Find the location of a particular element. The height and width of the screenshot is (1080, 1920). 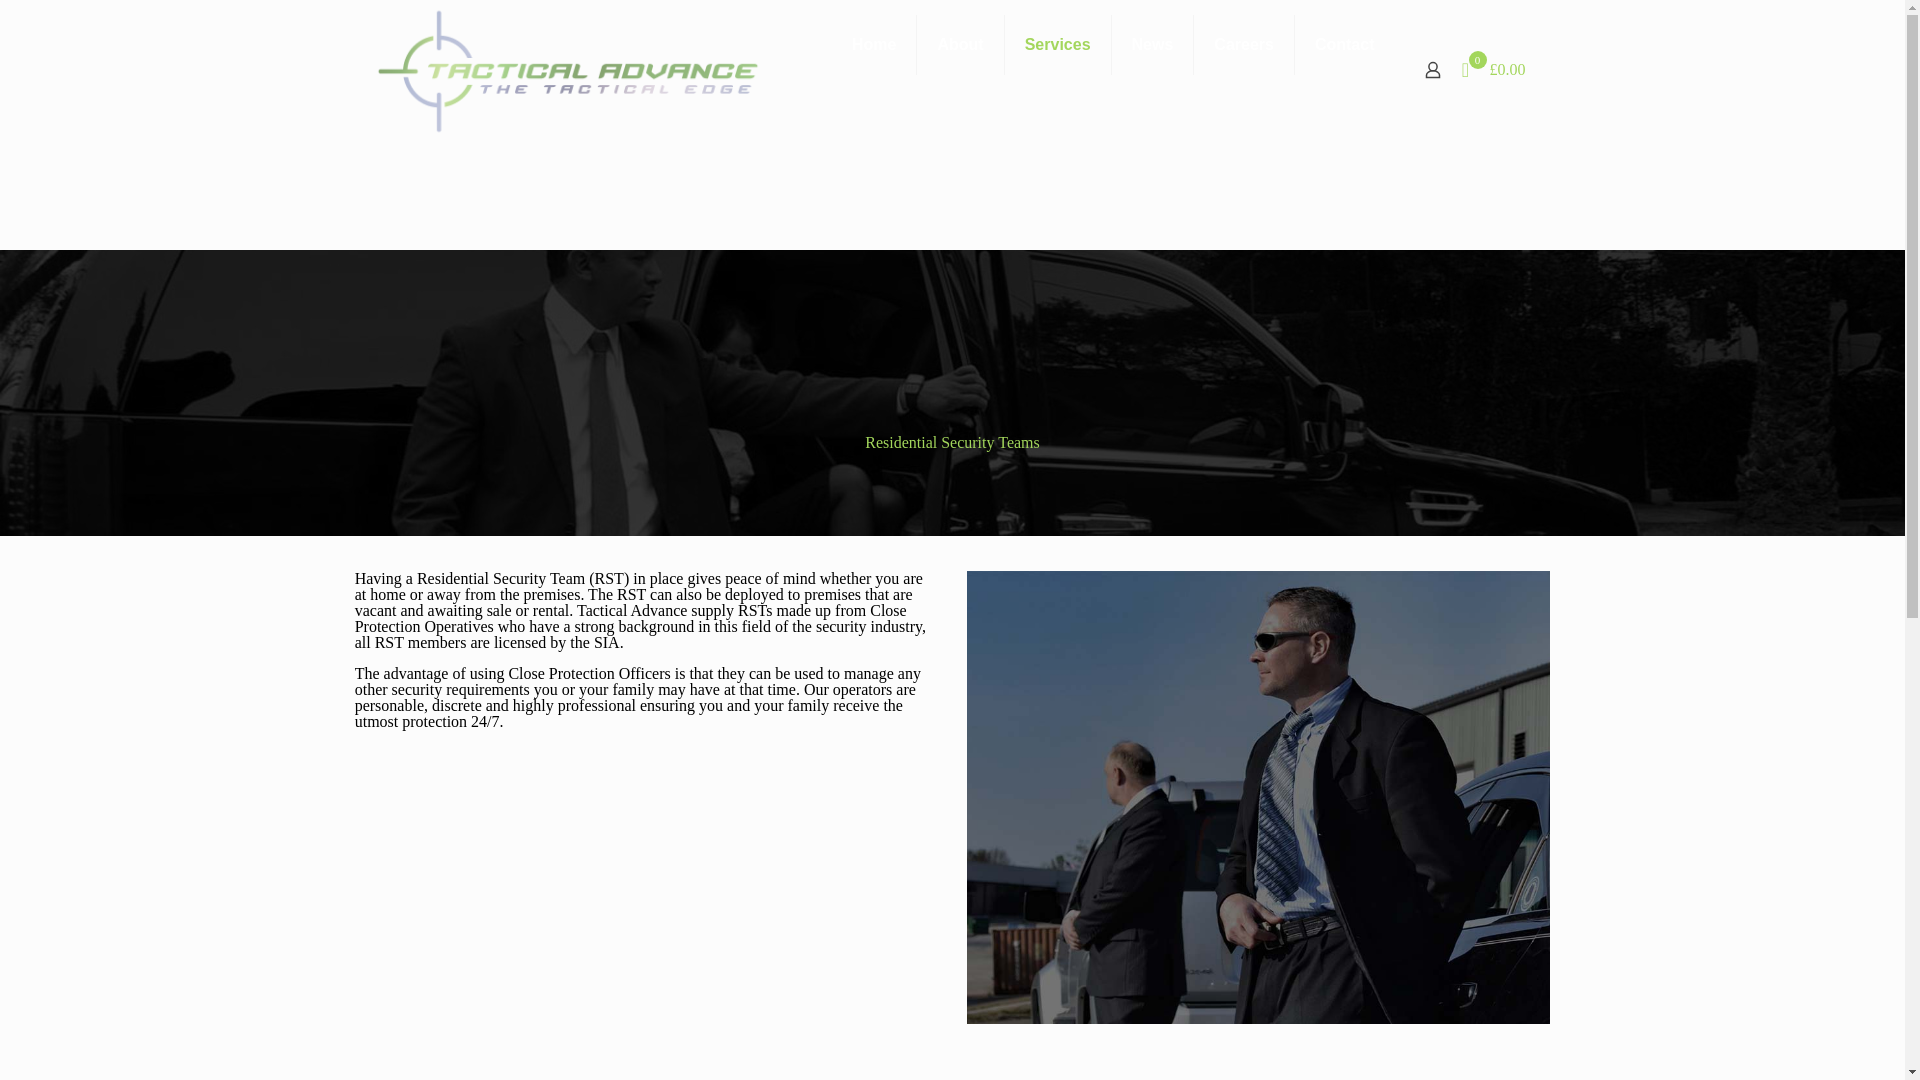

Home is located at coordinates (874, 44).